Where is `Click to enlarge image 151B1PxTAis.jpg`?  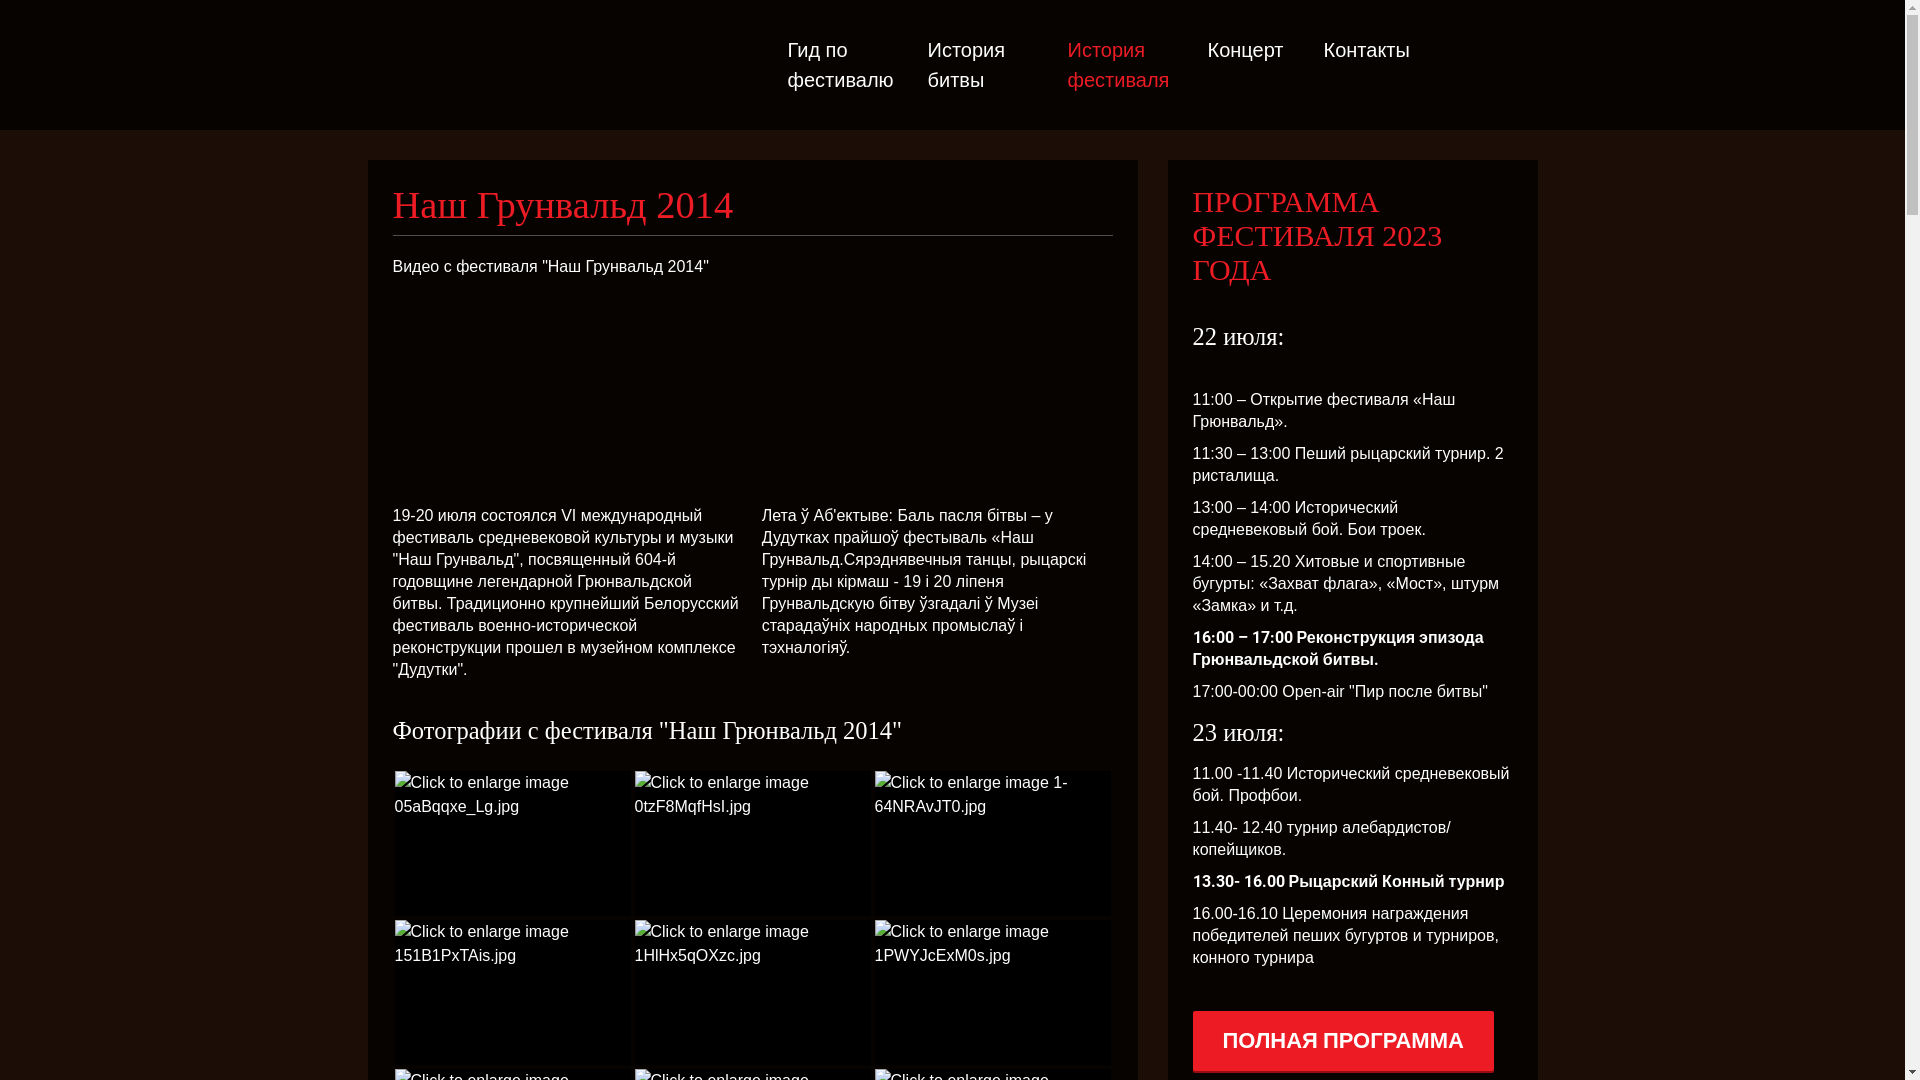
Click to enlarge image 151B1PxTAis.jpg is located at coordinates (512, 992).